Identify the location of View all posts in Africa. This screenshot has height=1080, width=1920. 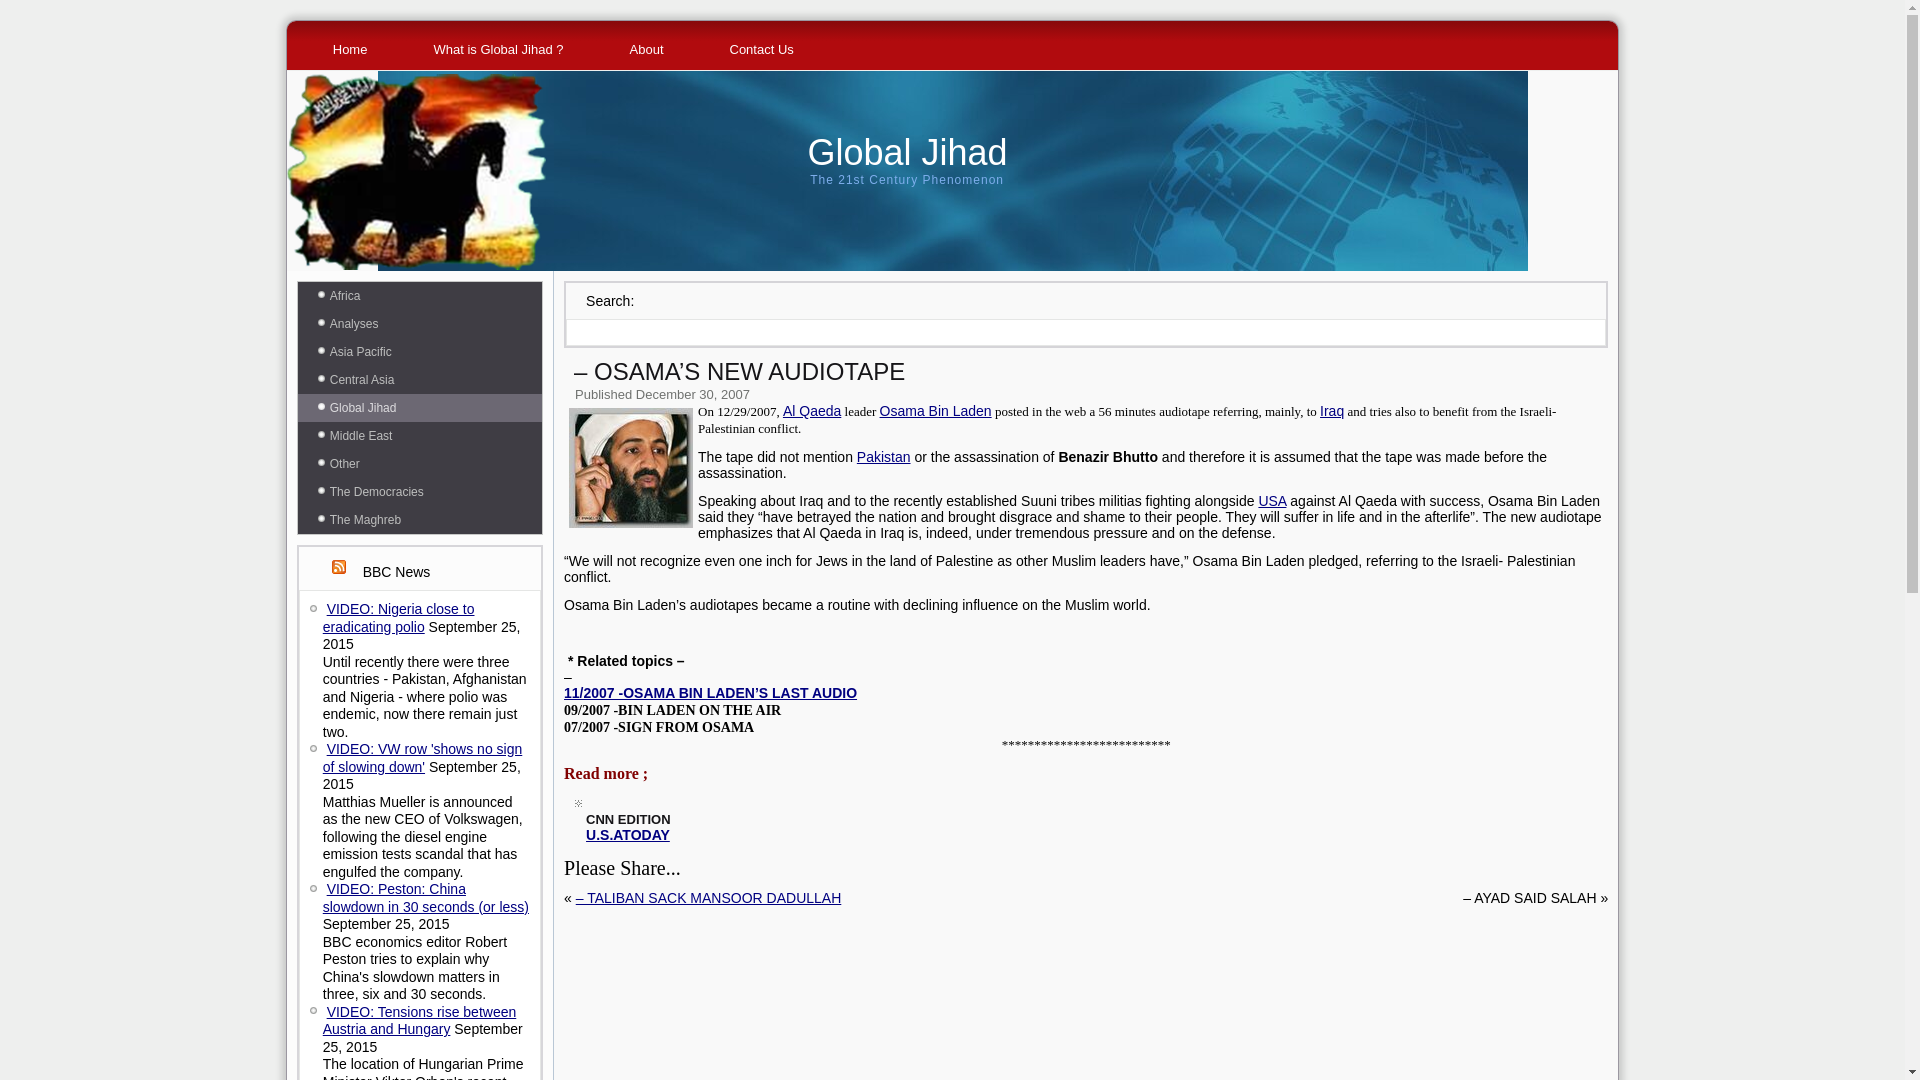
(419, 295).